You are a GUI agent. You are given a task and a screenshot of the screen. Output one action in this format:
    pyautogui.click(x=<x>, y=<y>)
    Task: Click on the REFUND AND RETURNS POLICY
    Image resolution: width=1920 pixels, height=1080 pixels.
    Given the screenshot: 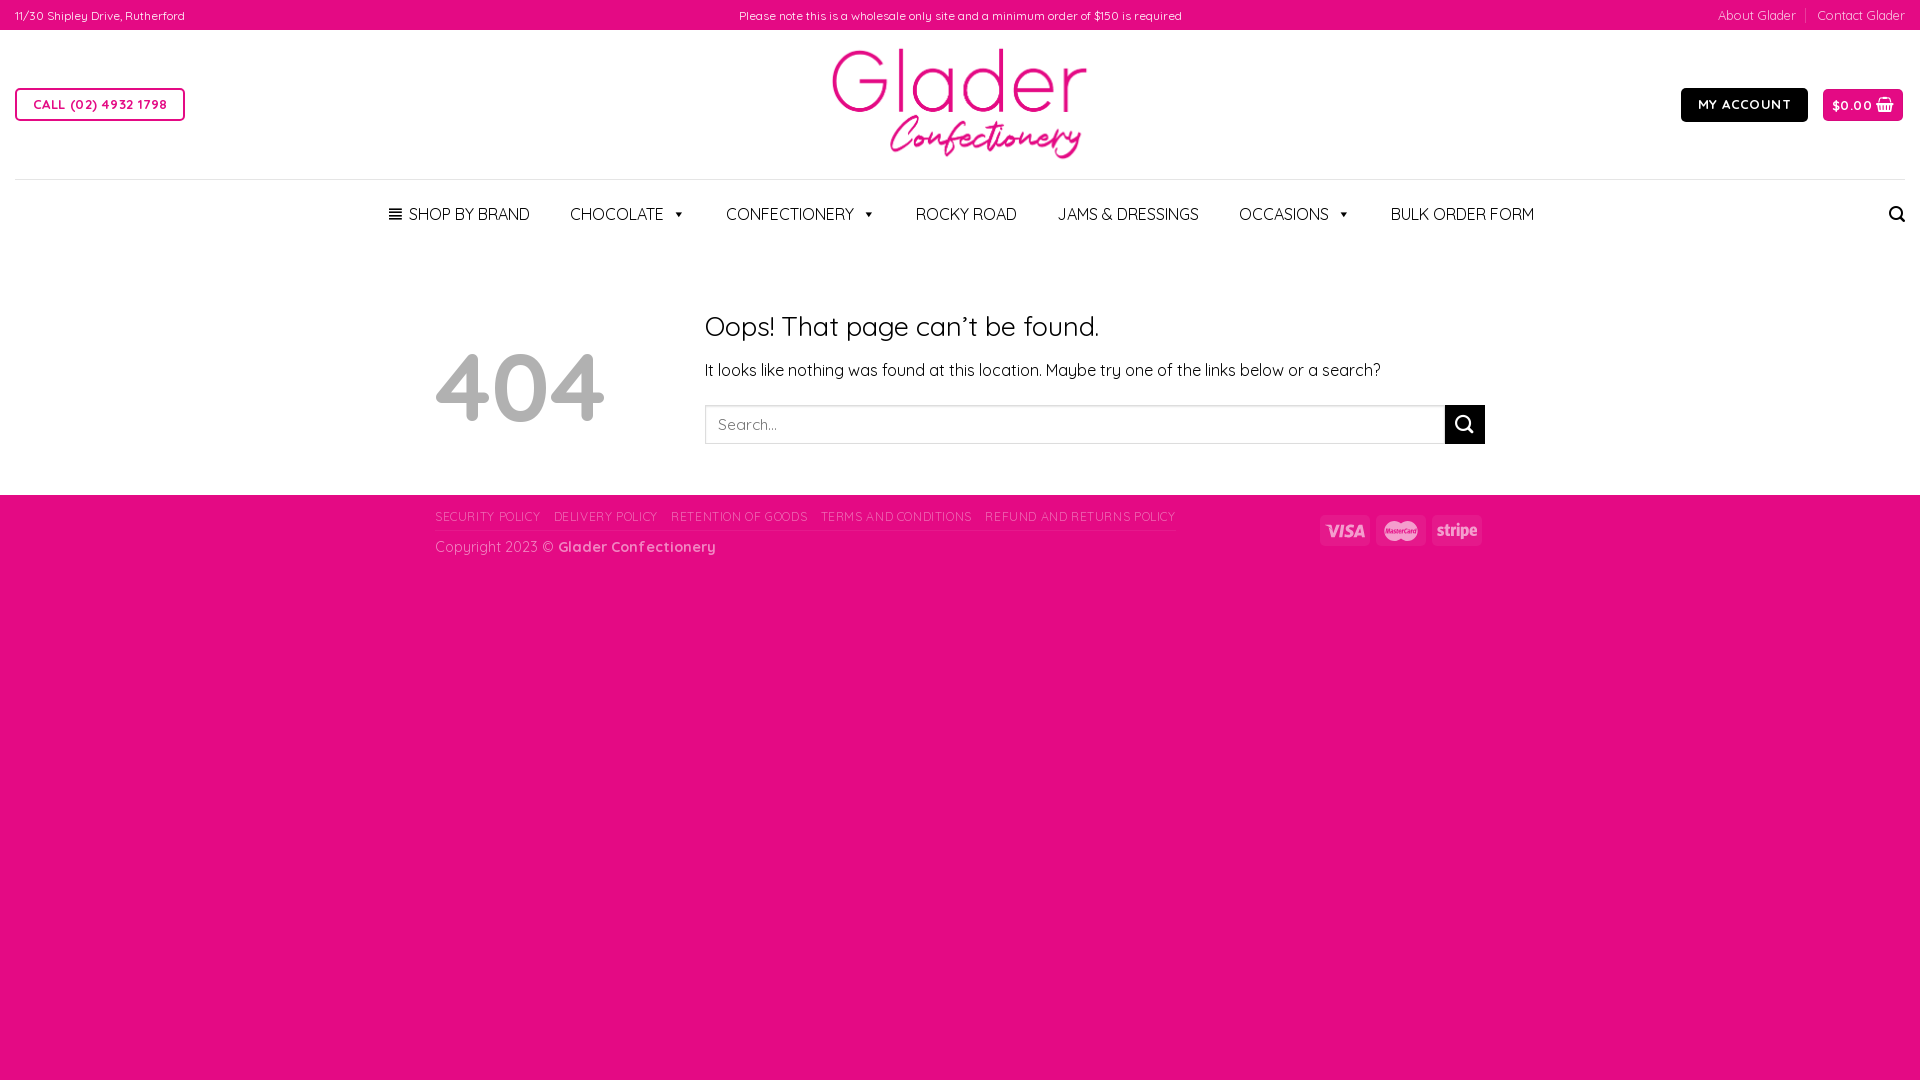 What is the action you would take?
    pyautogui.click(x=1080, y=516)
    